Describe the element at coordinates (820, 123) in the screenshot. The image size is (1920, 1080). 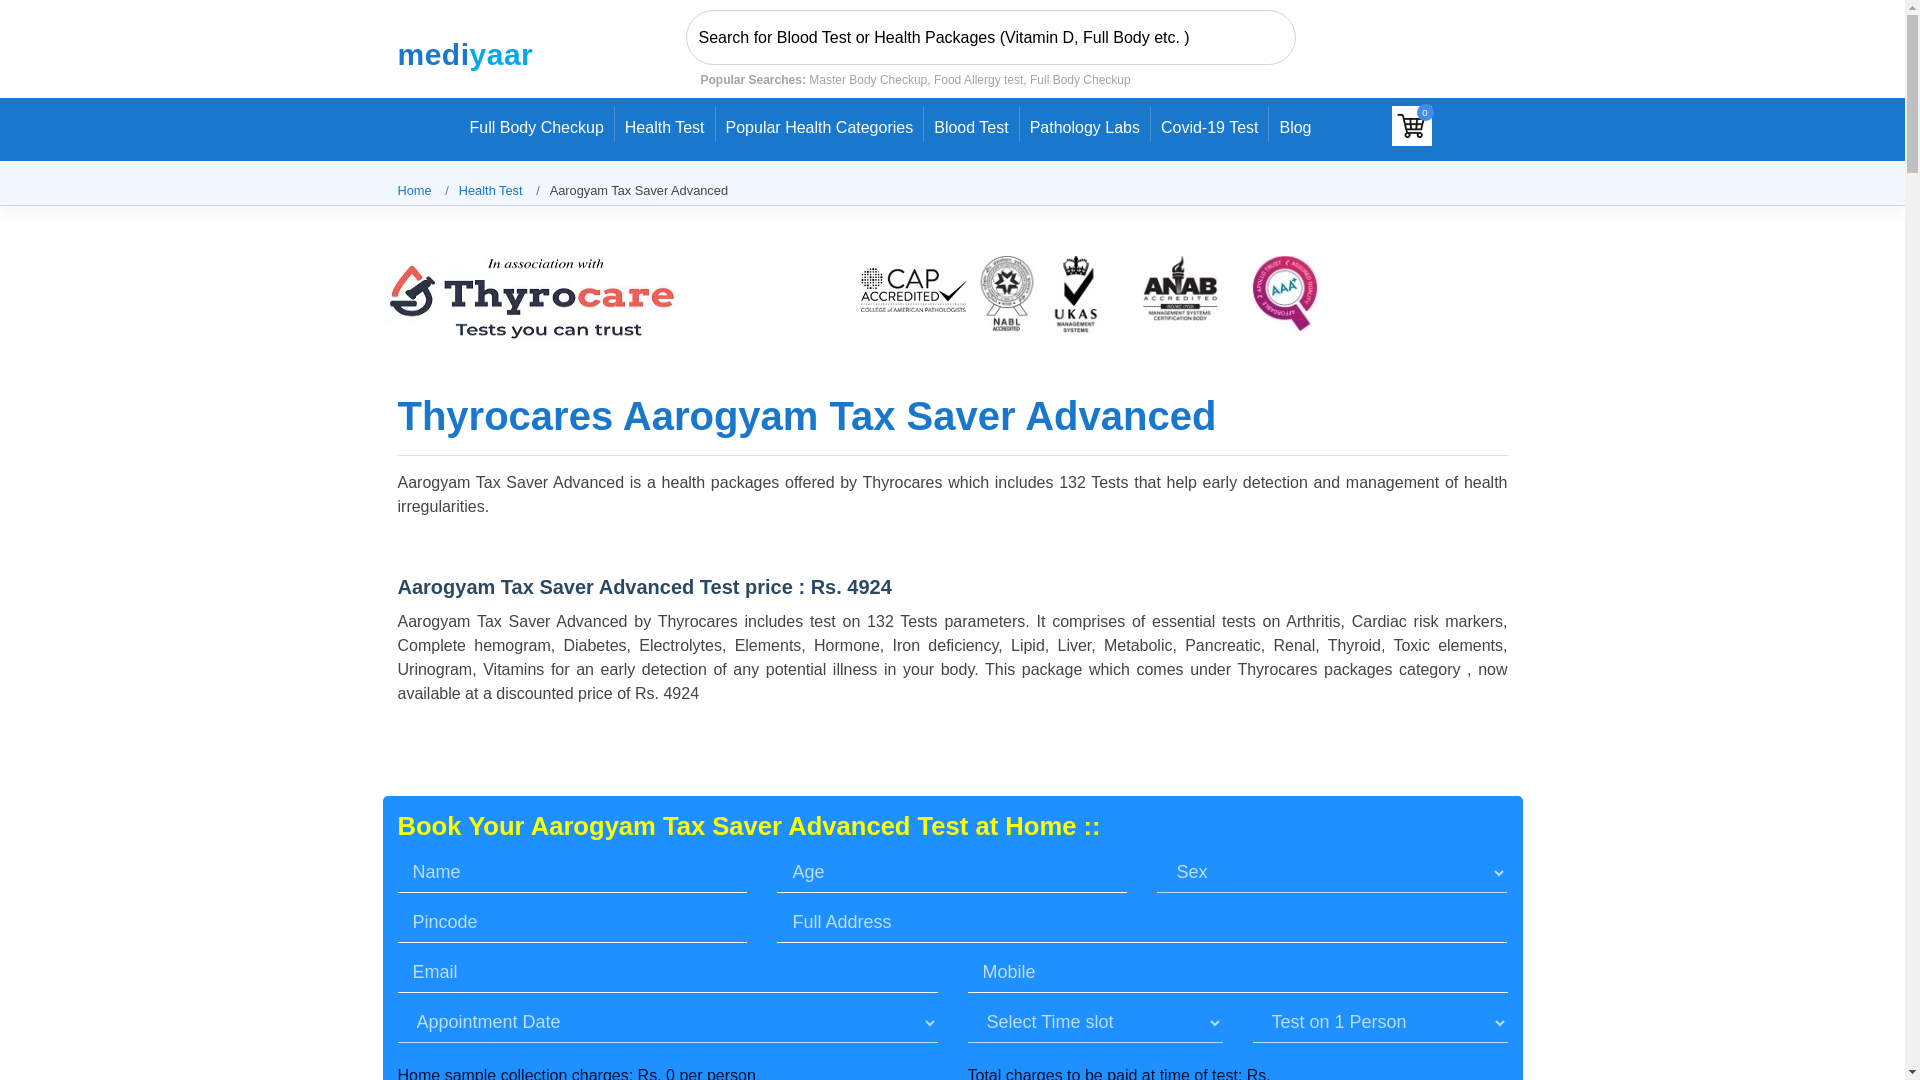
I see `Popular Health Categories` at that location.